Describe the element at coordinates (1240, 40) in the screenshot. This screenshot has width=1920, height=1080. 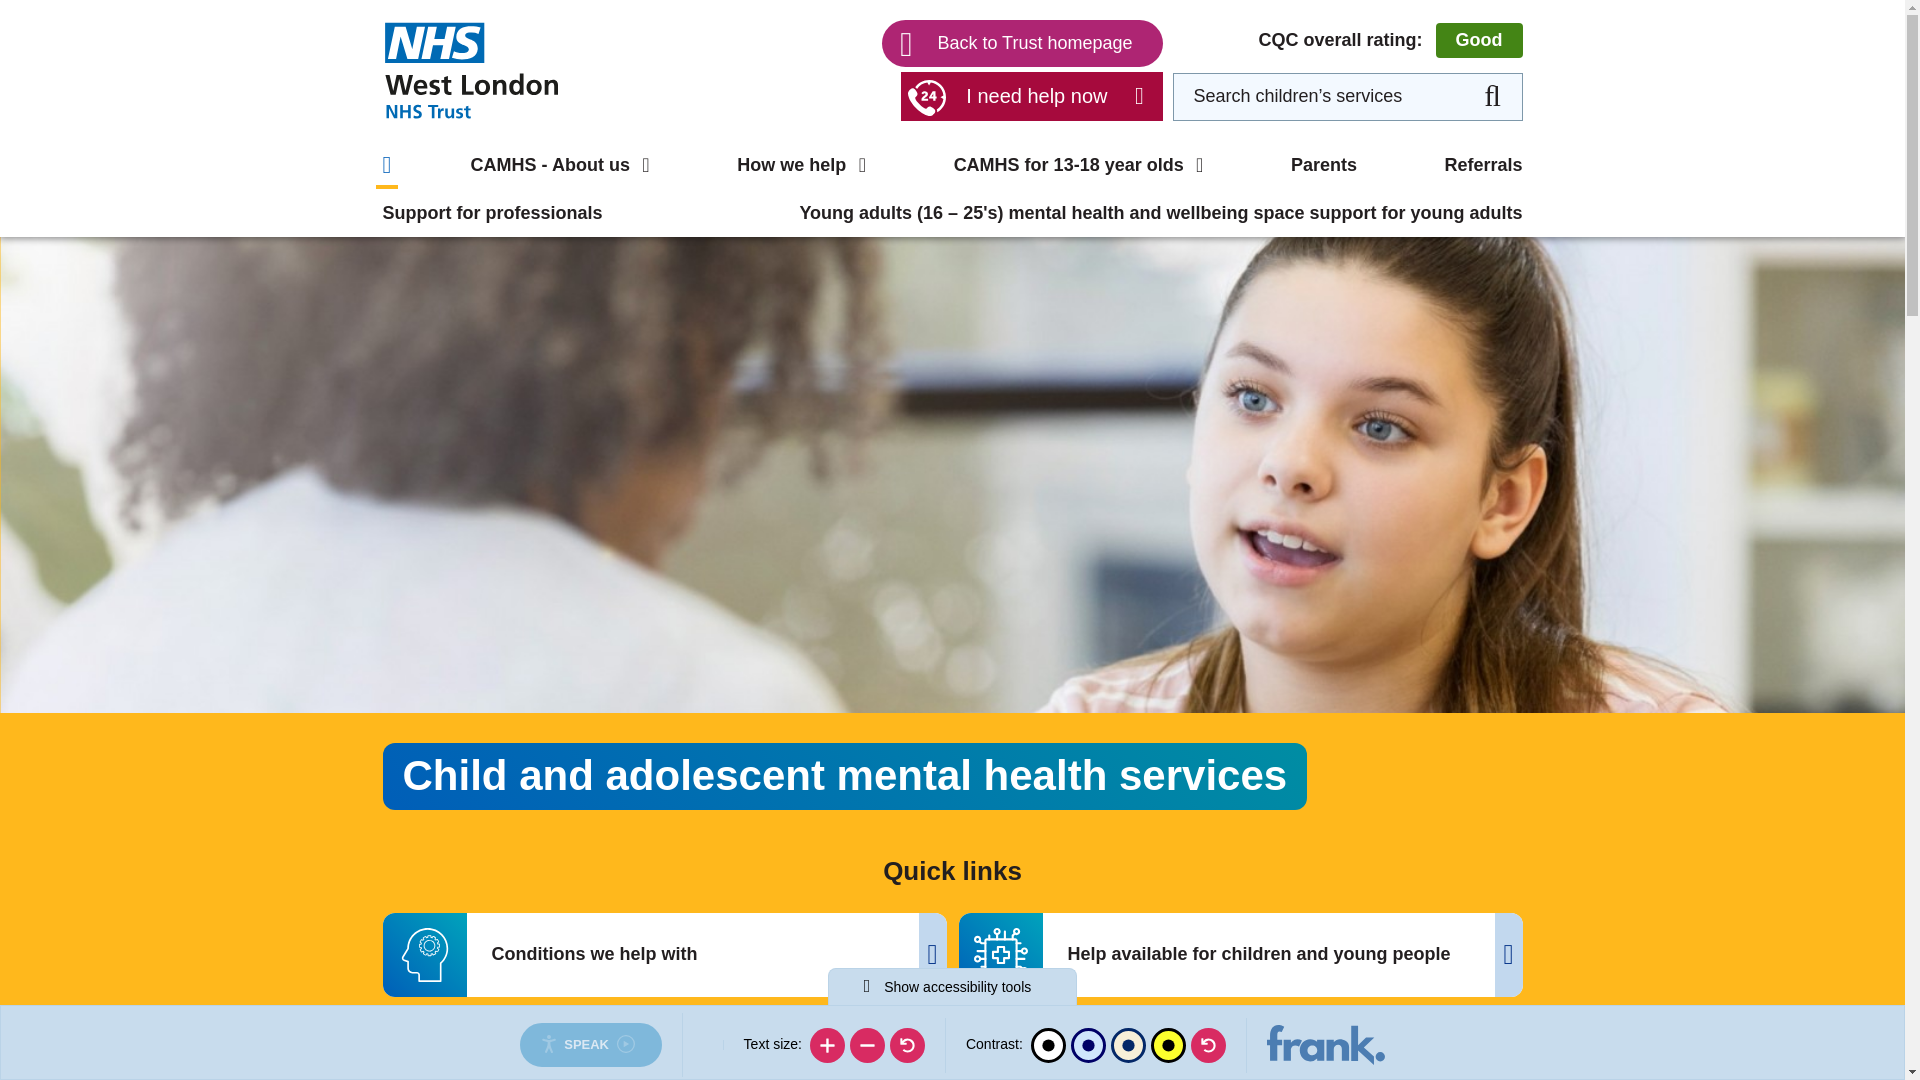
I see `Medications` at that location.